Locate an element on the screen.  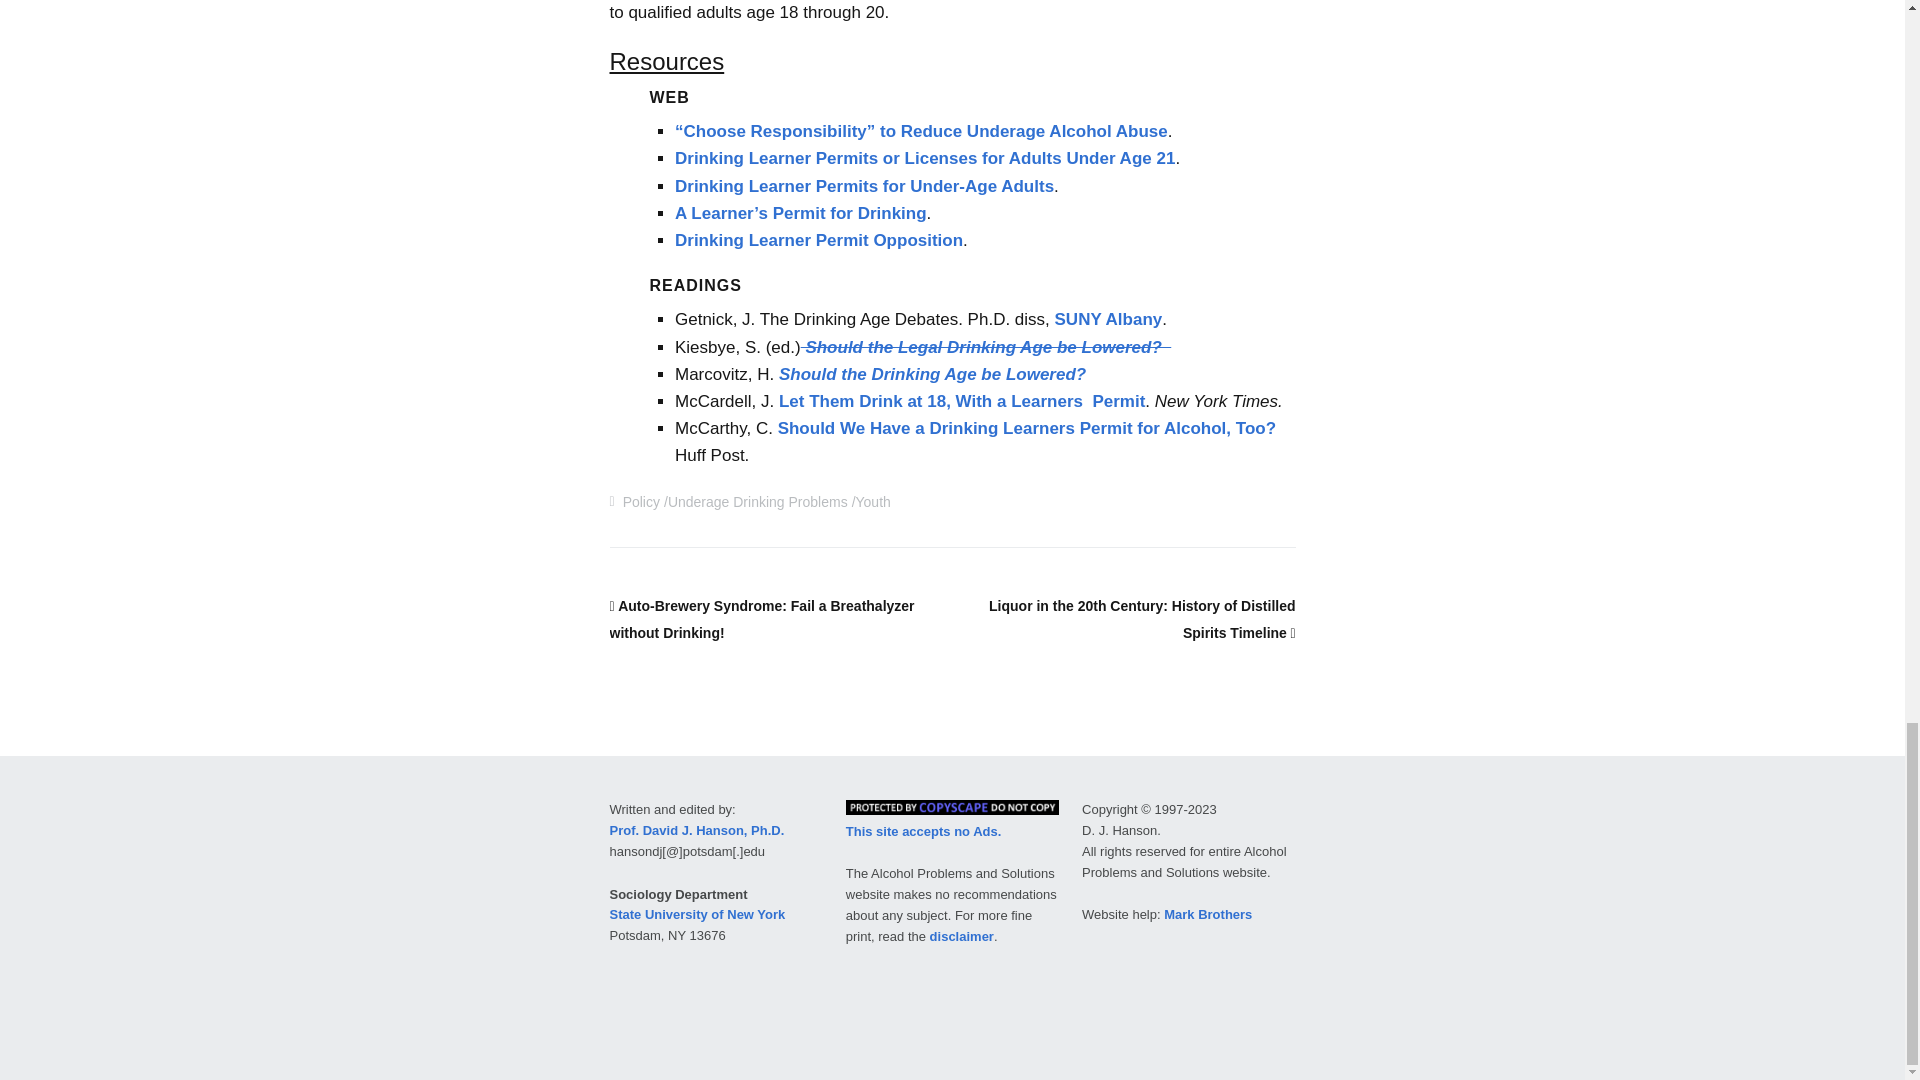
disclaimer is located at coordinates (962, 936).